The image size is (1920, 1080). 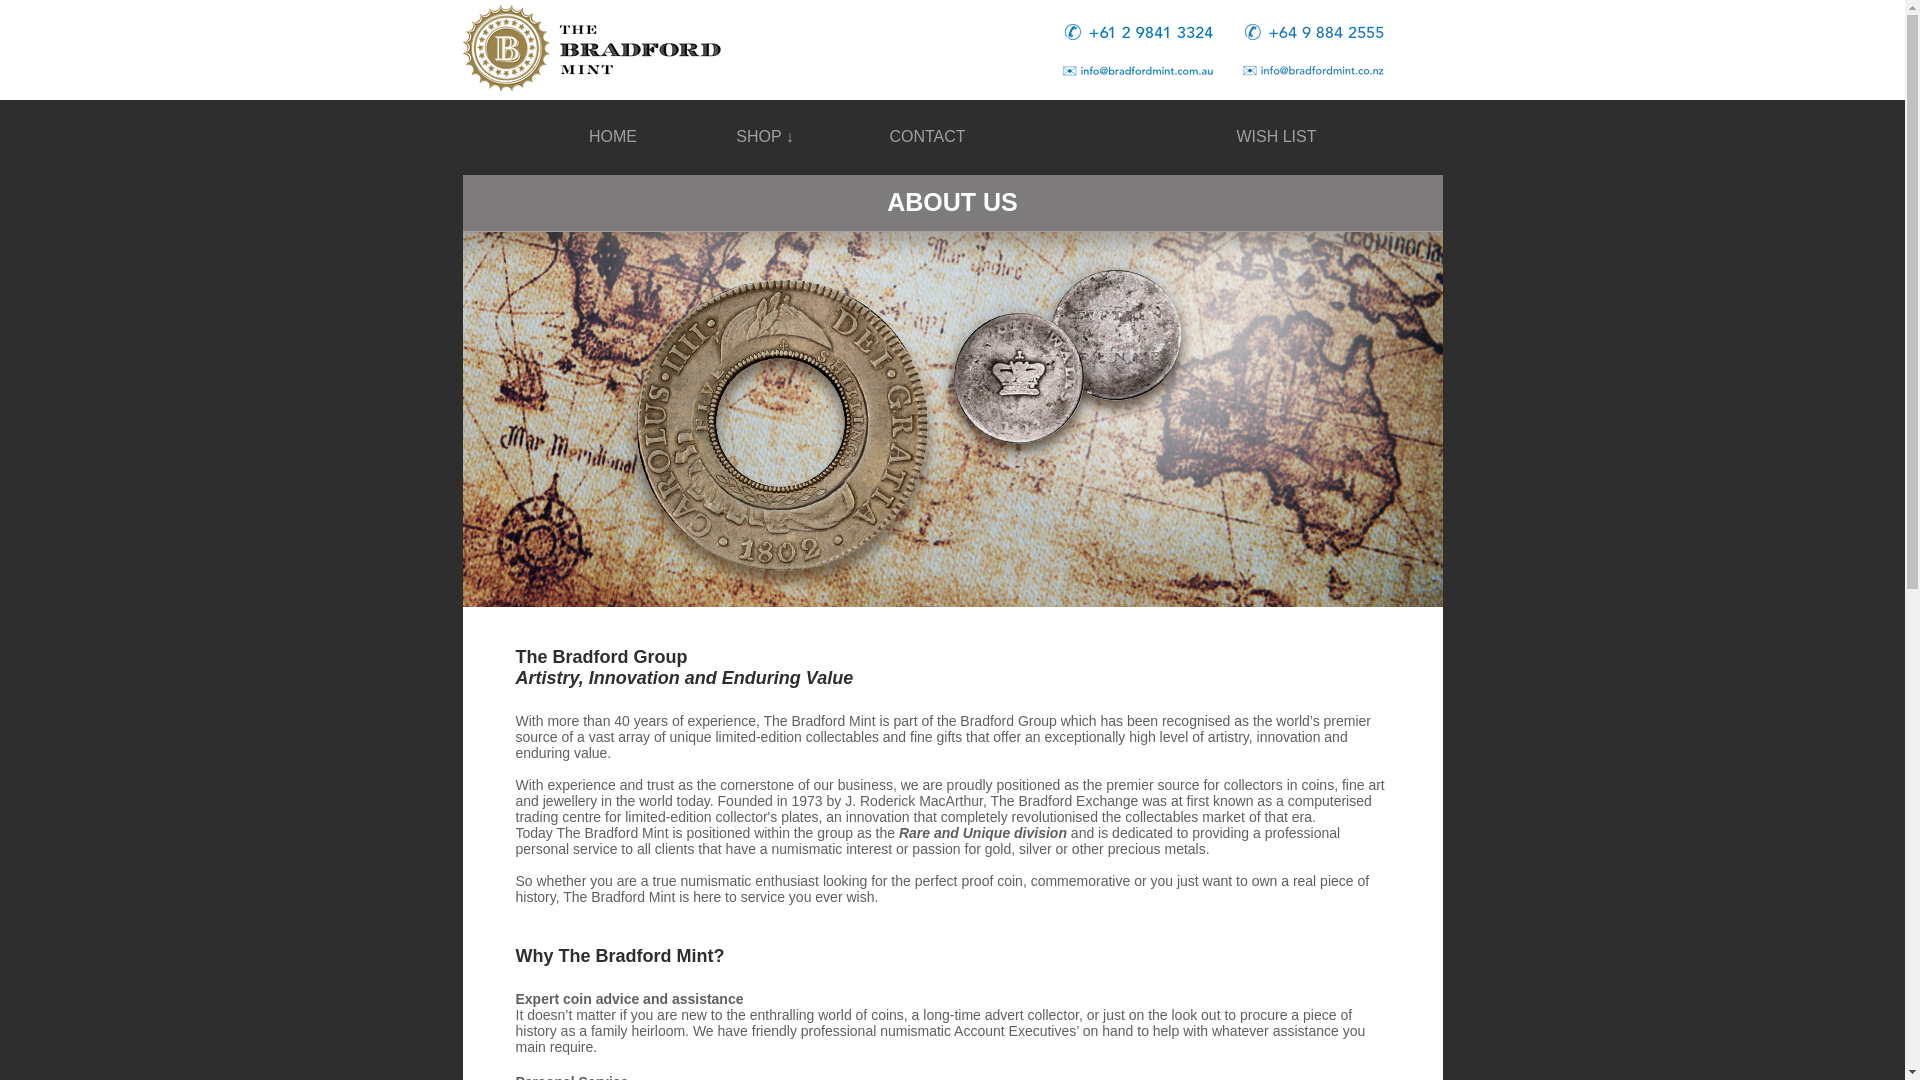 I want to click on Email Us, so click(x=1317, y=70).